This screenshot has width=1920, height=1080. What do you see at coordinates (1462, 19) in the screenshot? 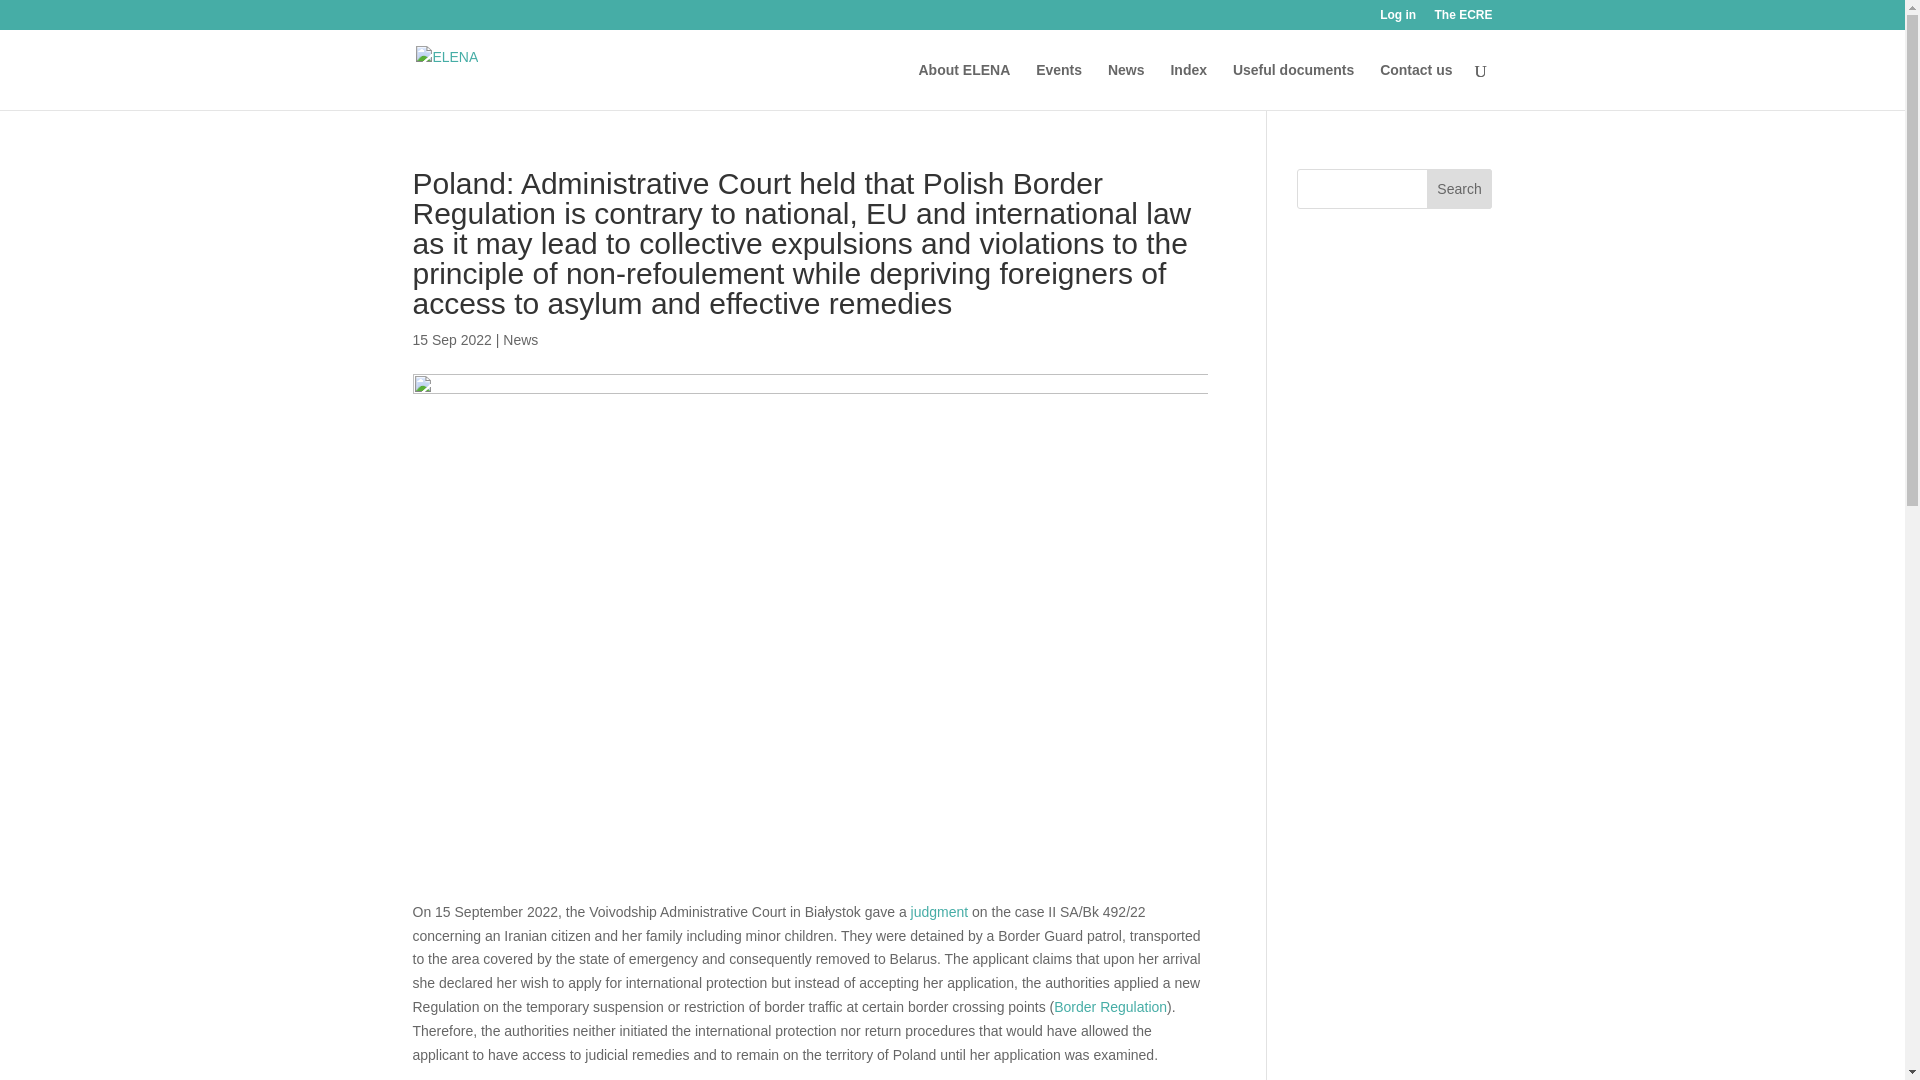
I see `The ECRE` at bounding box center [1462, 19].